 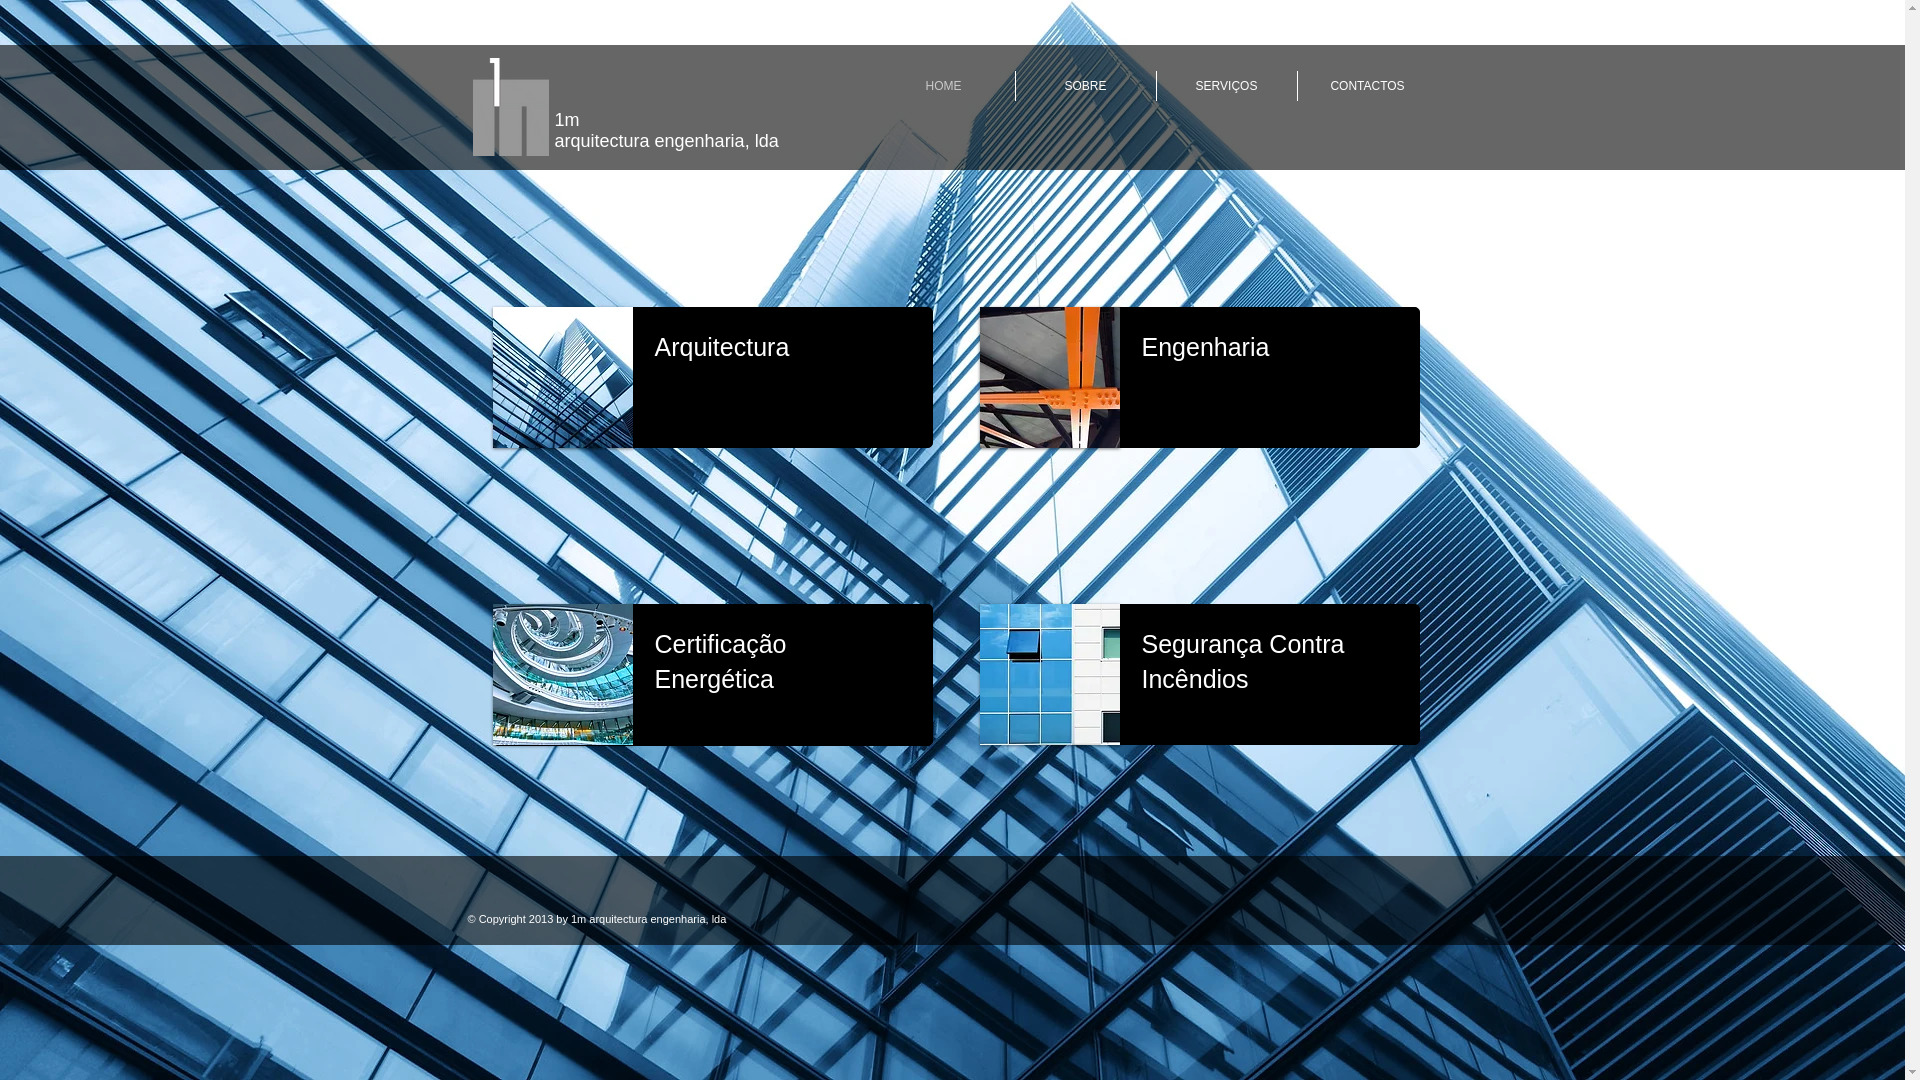 I want to click on HOME, so click(x=942, y=86).